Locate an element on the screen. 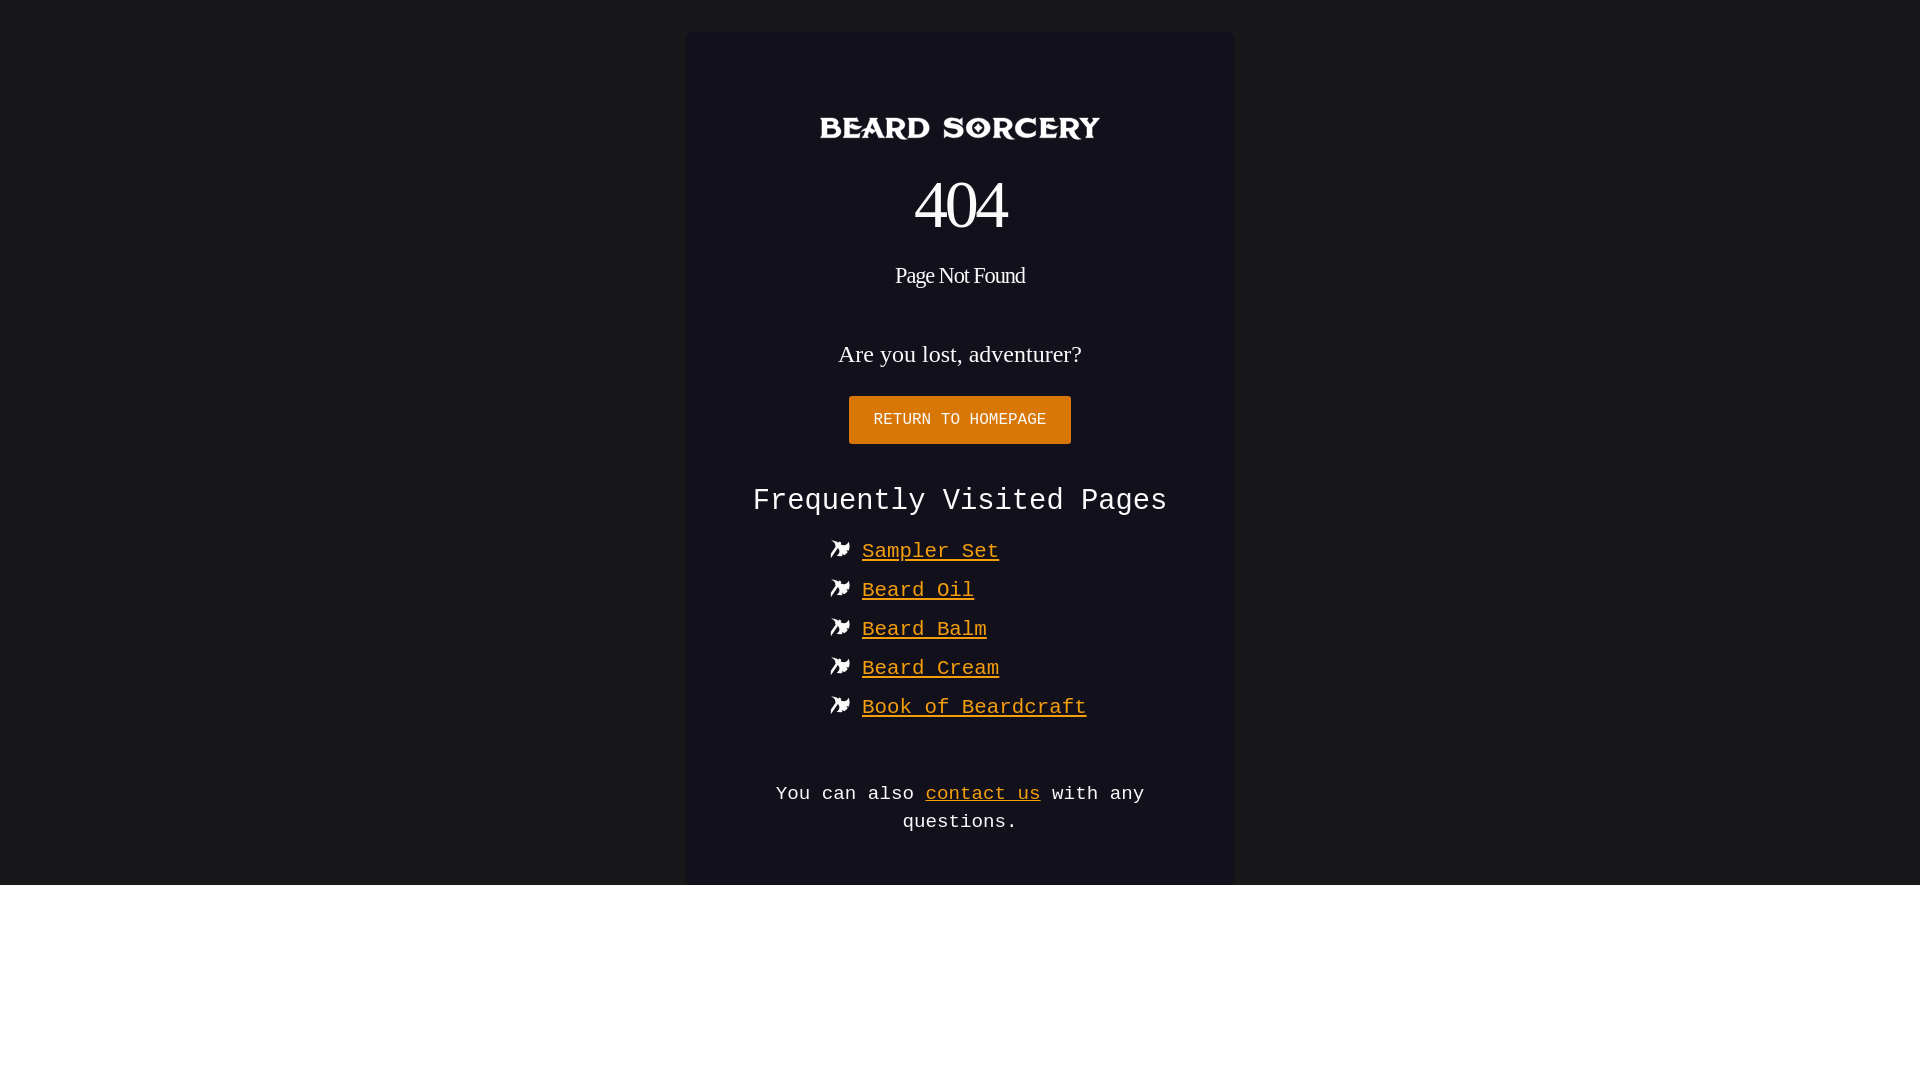  Sampler Set is located at coordinates (930, 552).